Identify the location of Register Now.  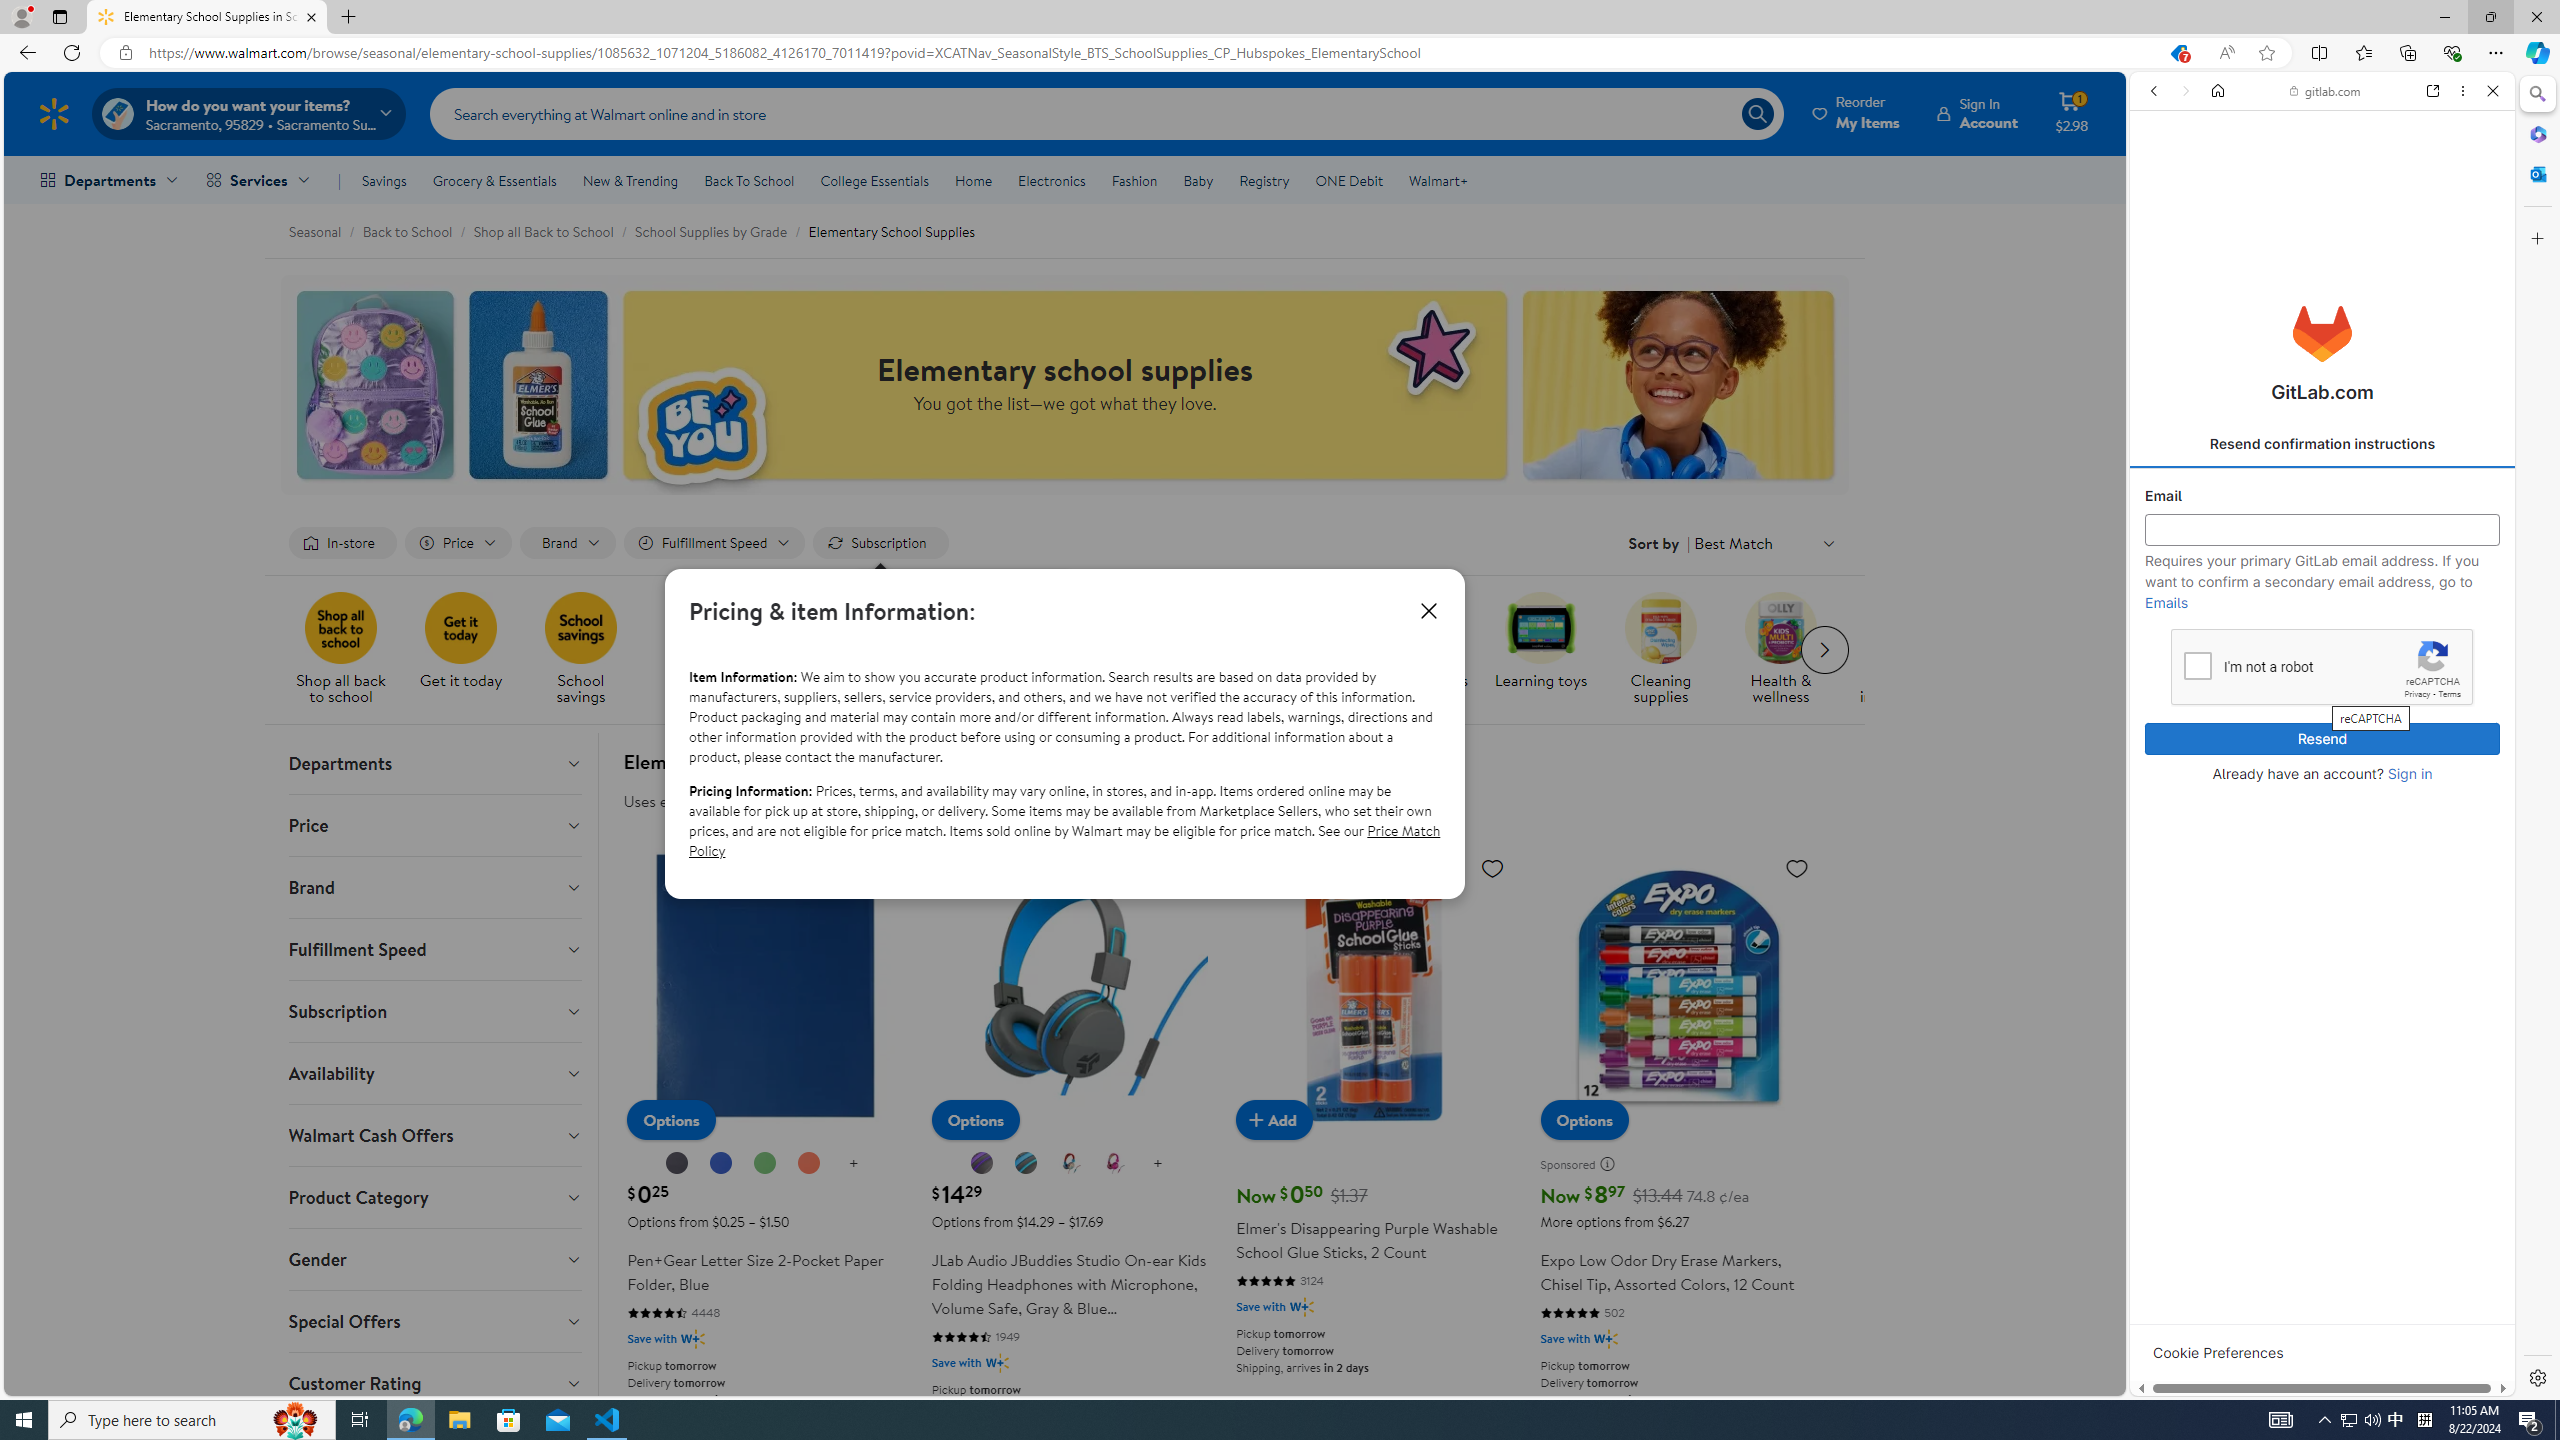
(2322, 445).